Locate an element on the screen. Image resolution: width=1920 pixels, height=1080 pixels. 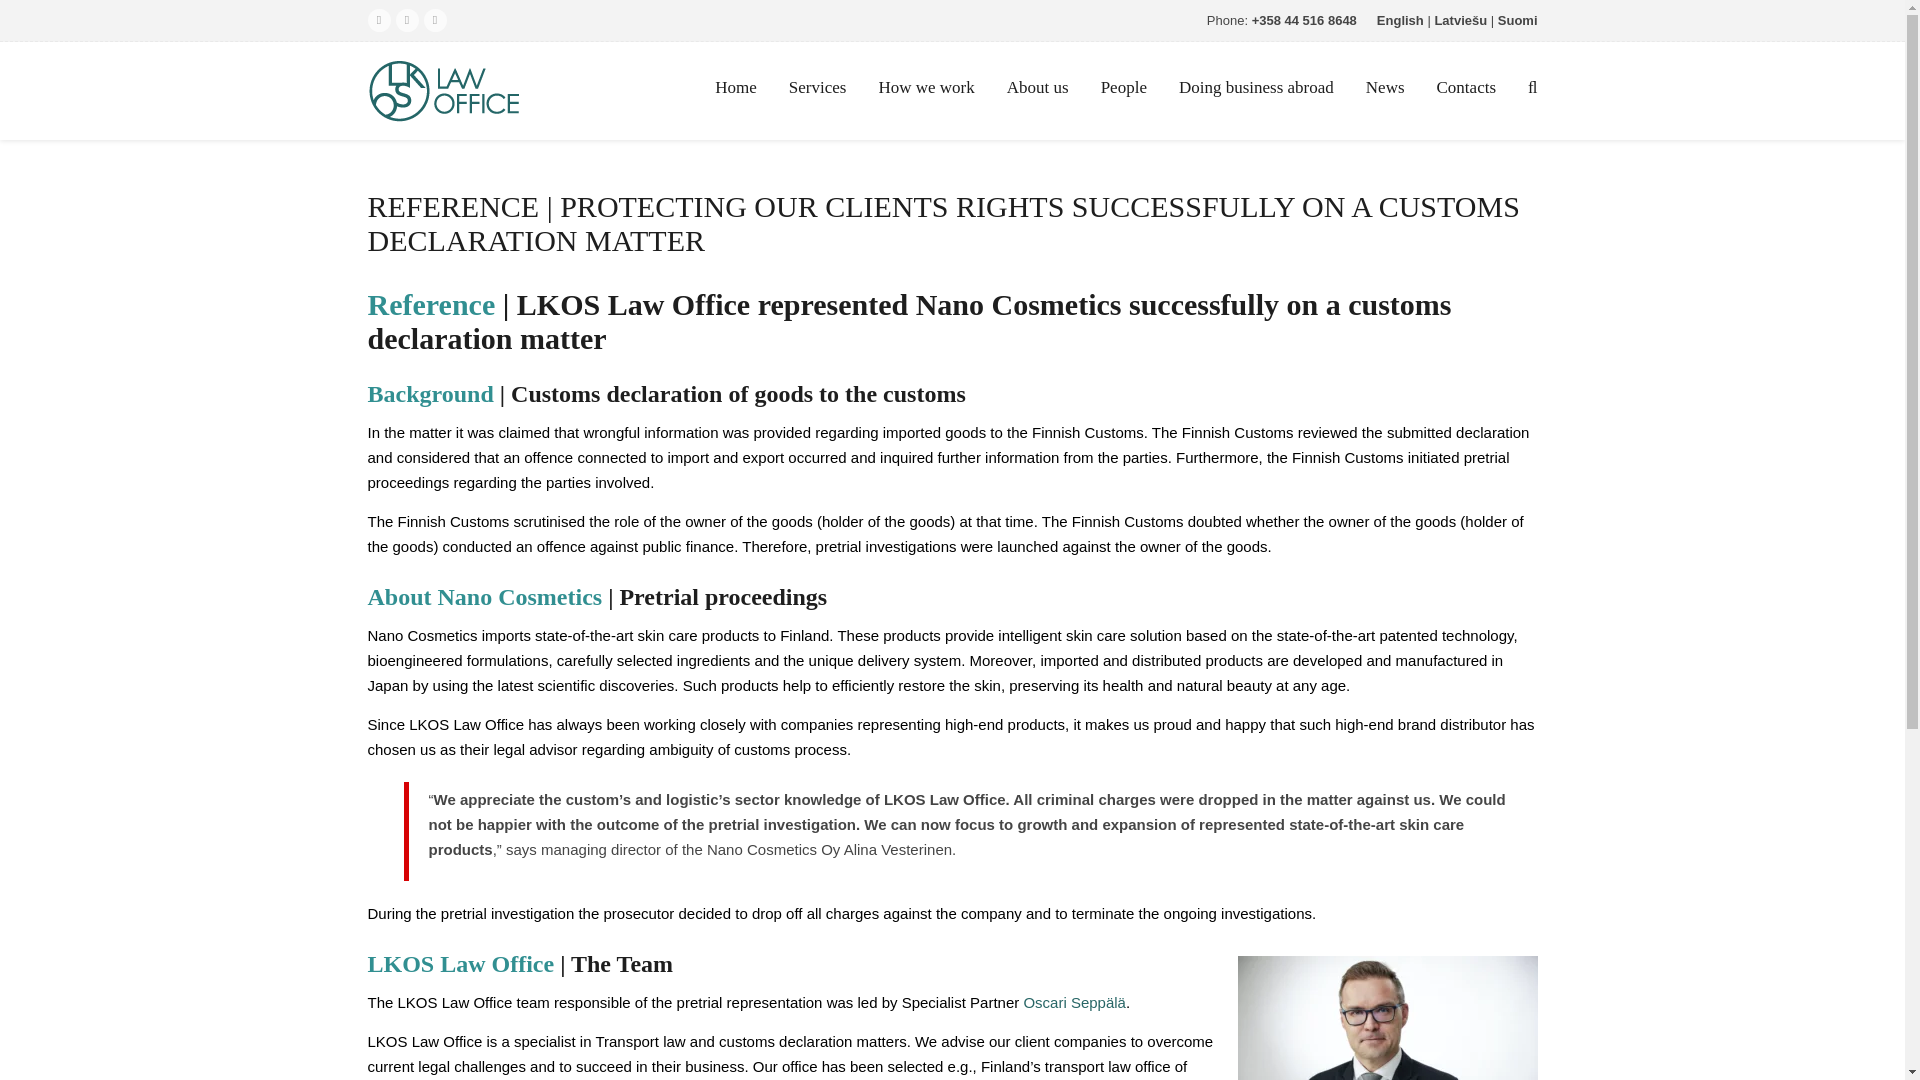
Contacts is located at coordinates (1466, 87).